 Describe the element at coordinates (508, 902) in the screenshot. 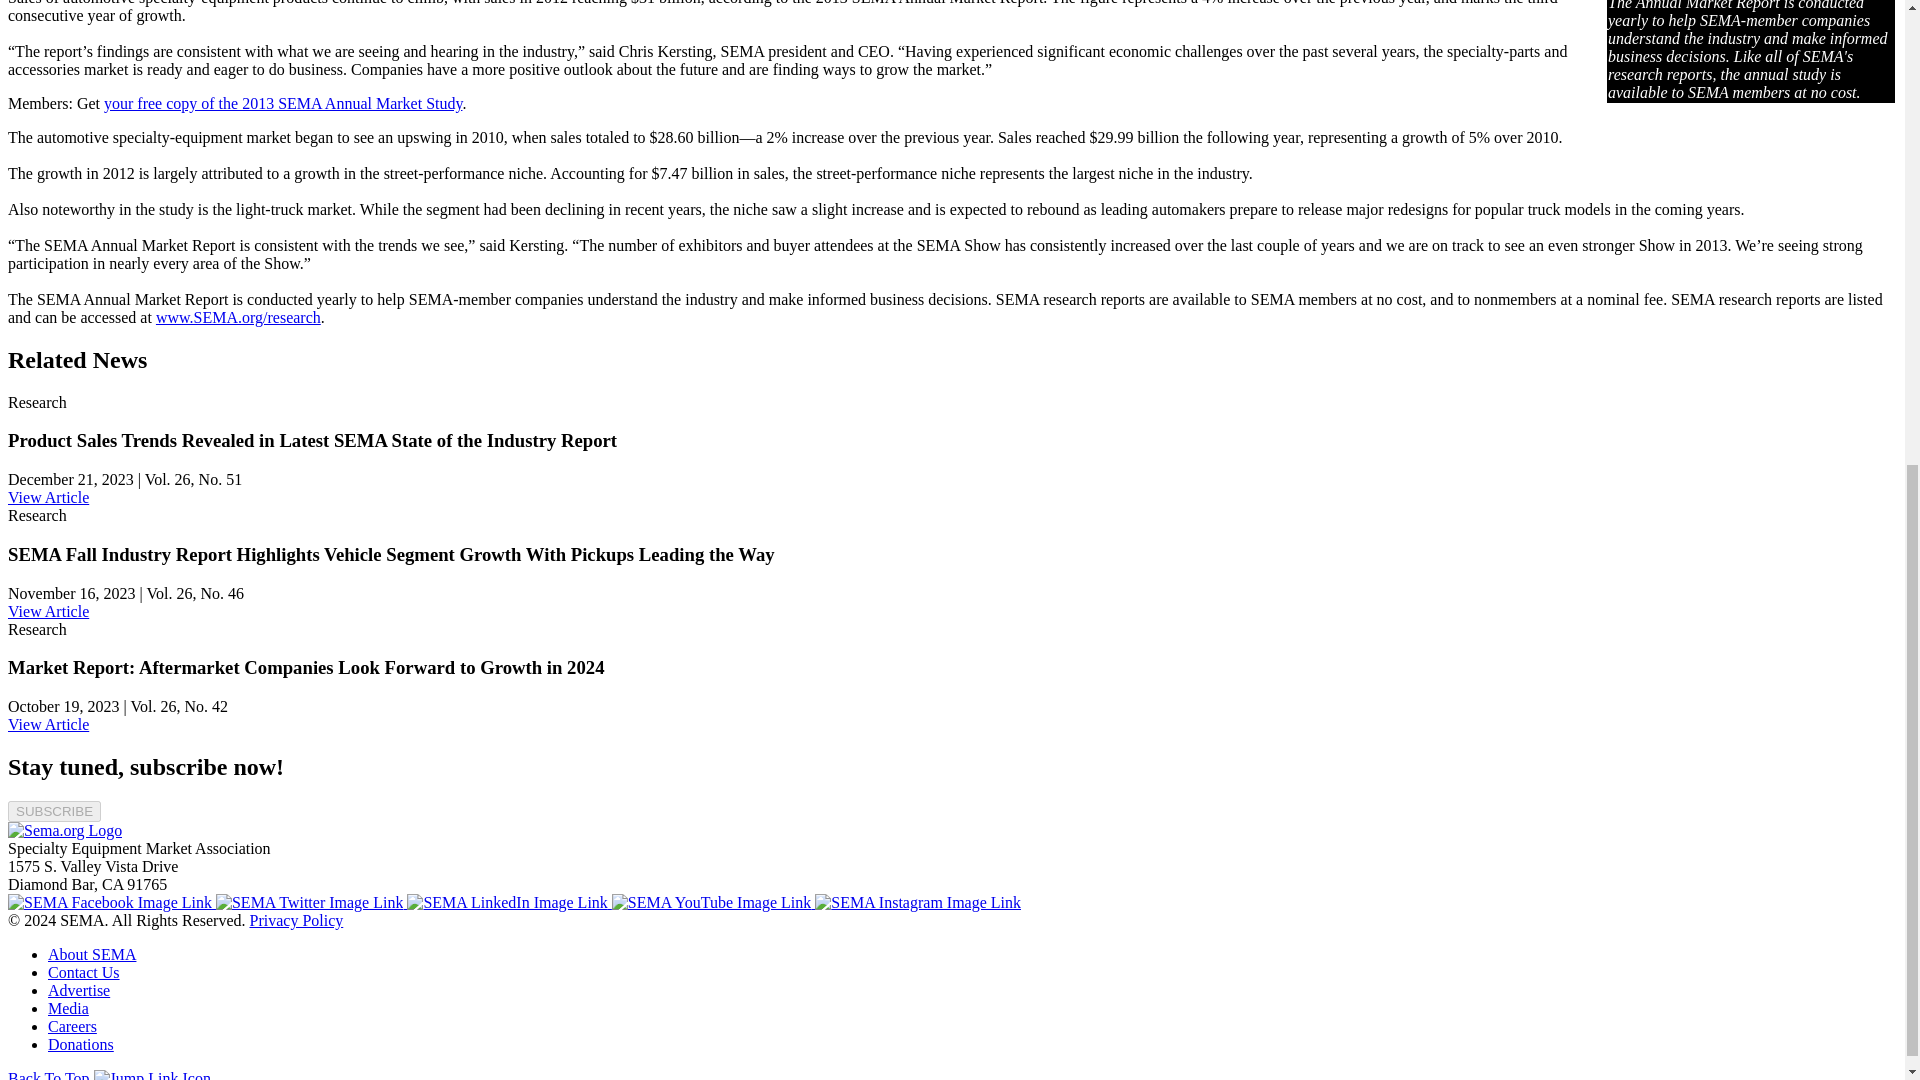

I see `SEMA LinkedIn Link` at that location.